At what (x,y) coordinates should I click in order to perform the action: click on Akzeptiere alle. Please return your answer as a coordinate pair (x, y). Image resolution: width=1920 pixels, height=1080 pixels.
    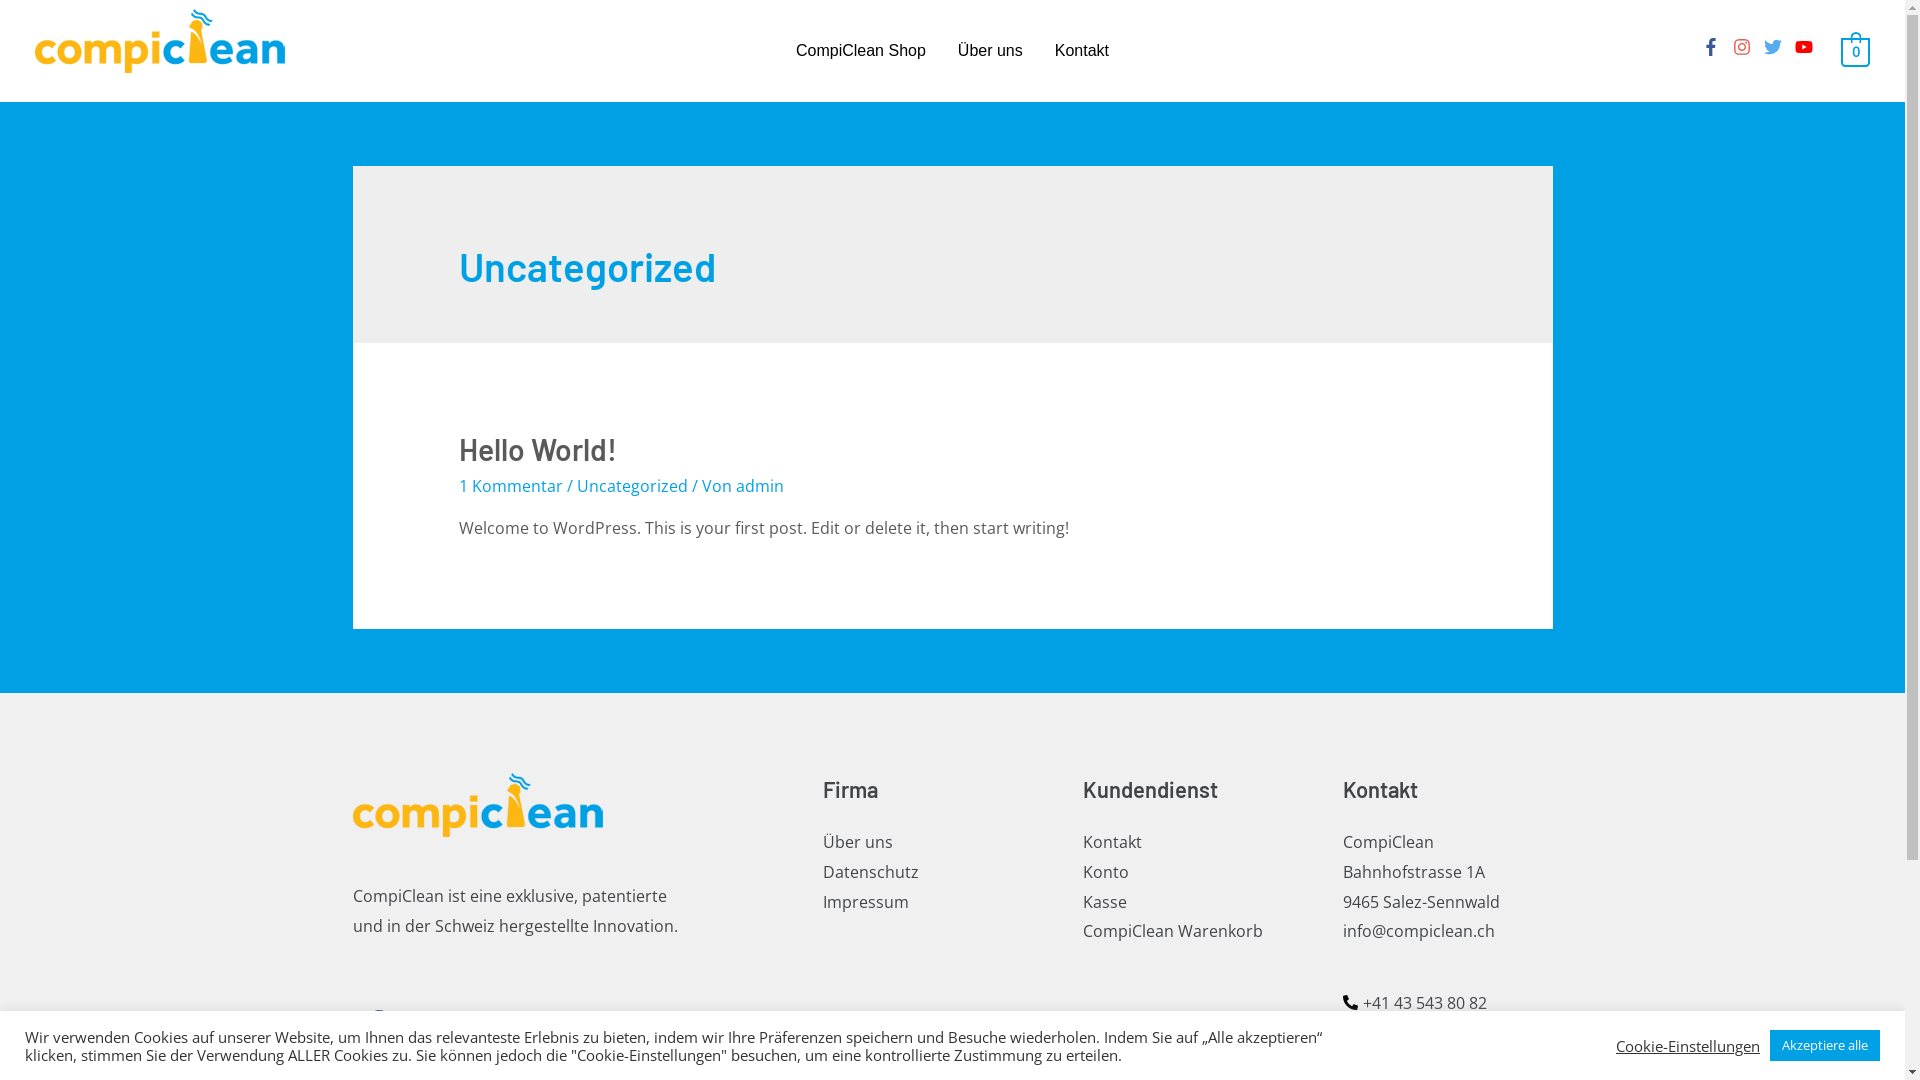
    Looking at the image, I should click on (1825, 1046).